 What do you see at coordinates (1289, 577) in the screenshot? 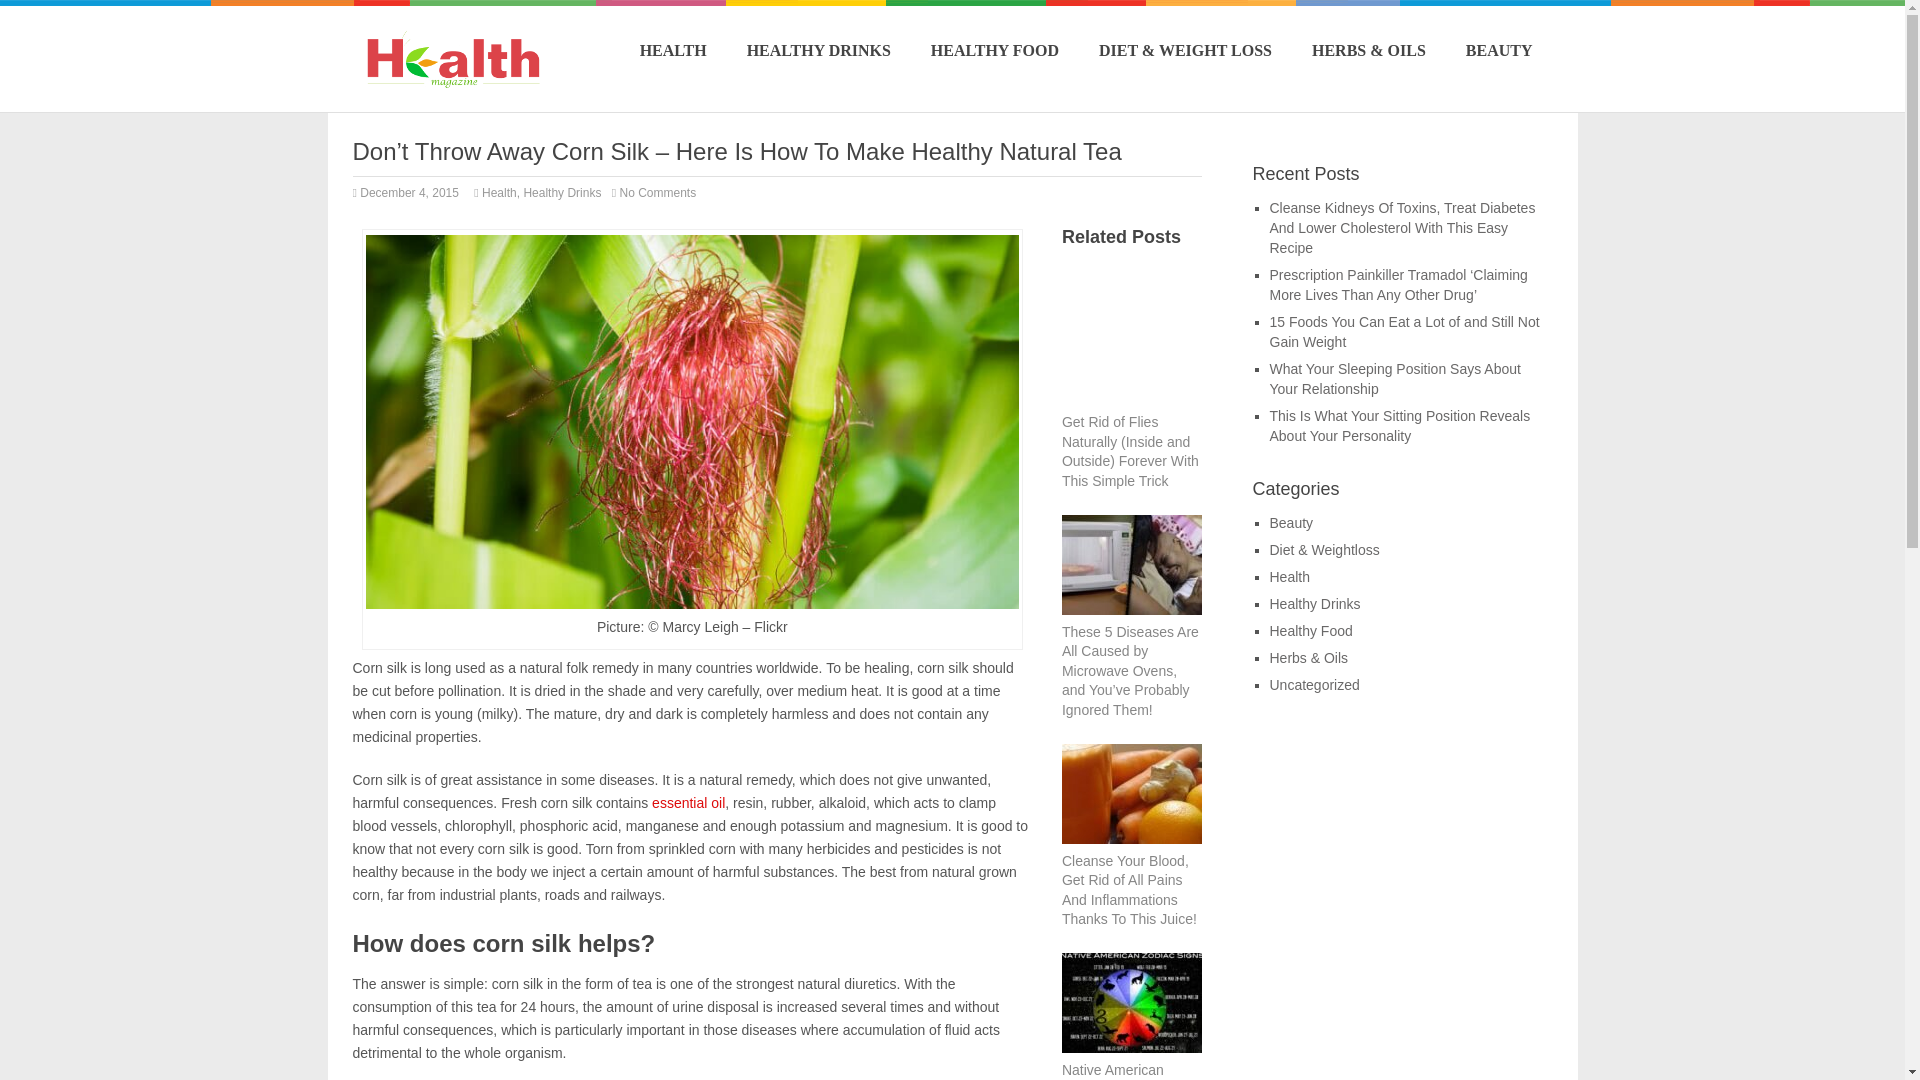
I see `Health` at bounding box center [1289, 577].